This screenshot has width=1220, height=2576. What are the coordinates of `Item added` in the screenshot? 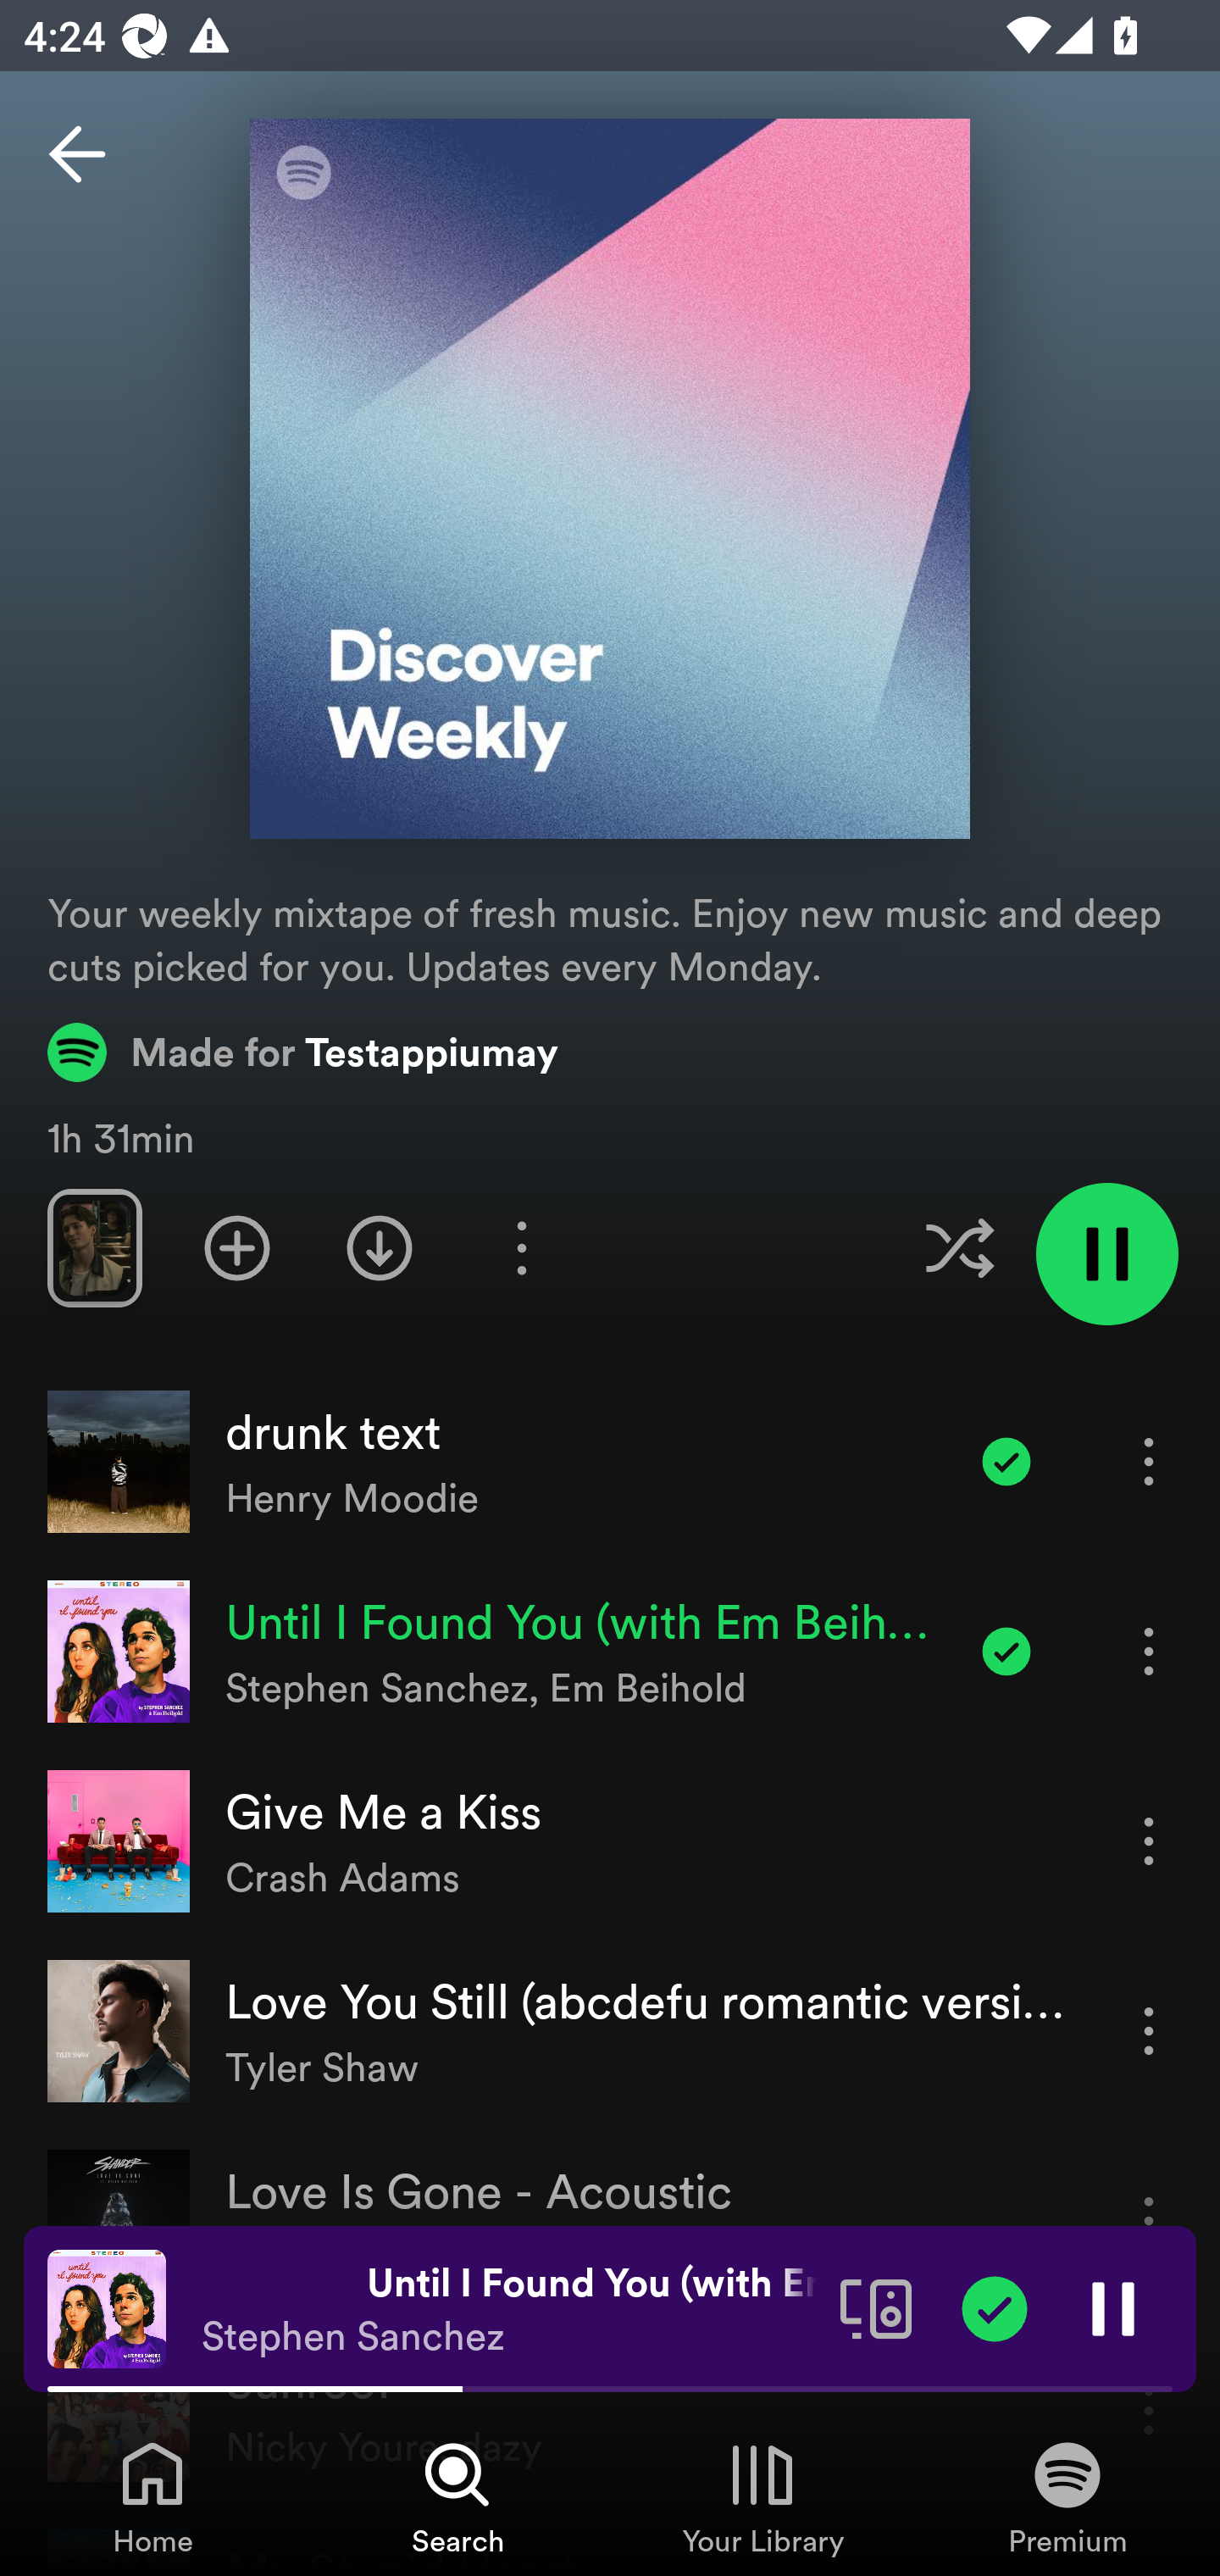 It's located at (1006, 1461).